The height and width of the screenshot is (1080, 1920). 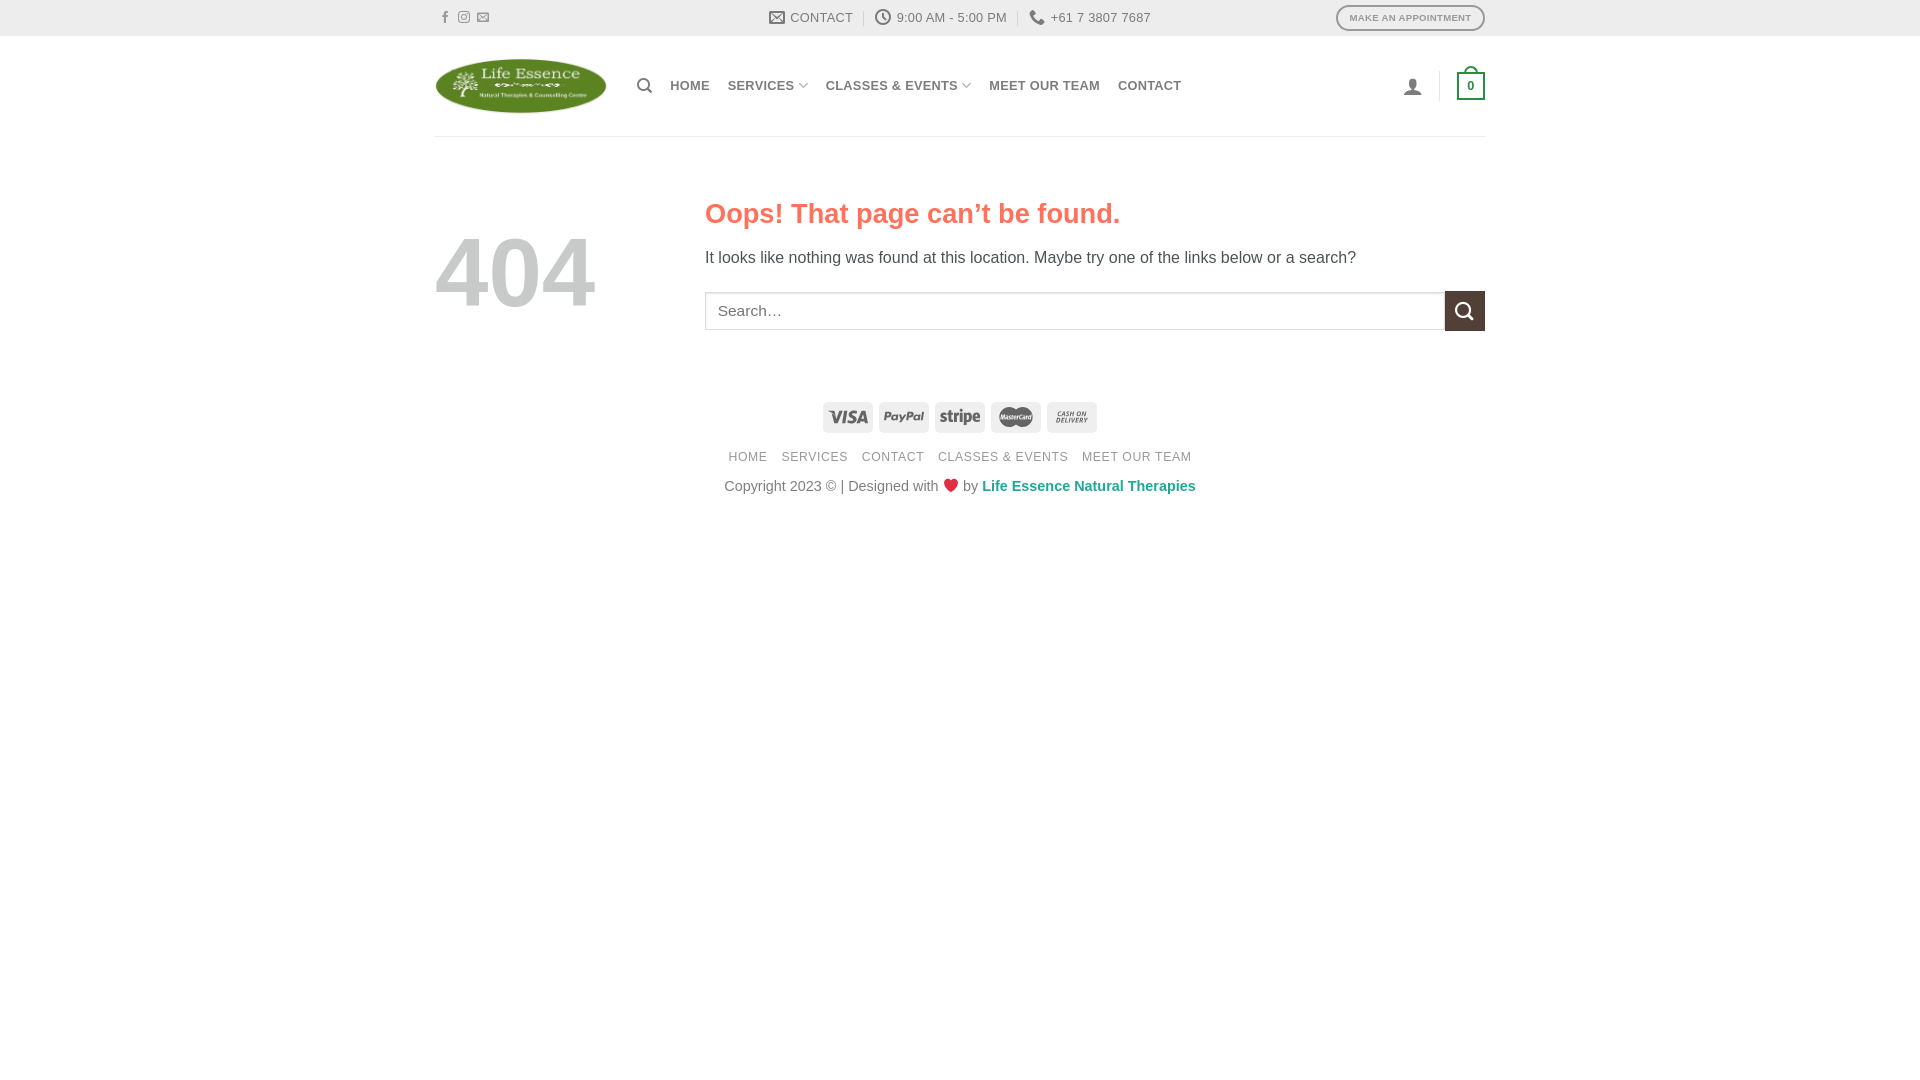 I want to click on CLASSES & EVENTS, so click(x=1003, y=457).